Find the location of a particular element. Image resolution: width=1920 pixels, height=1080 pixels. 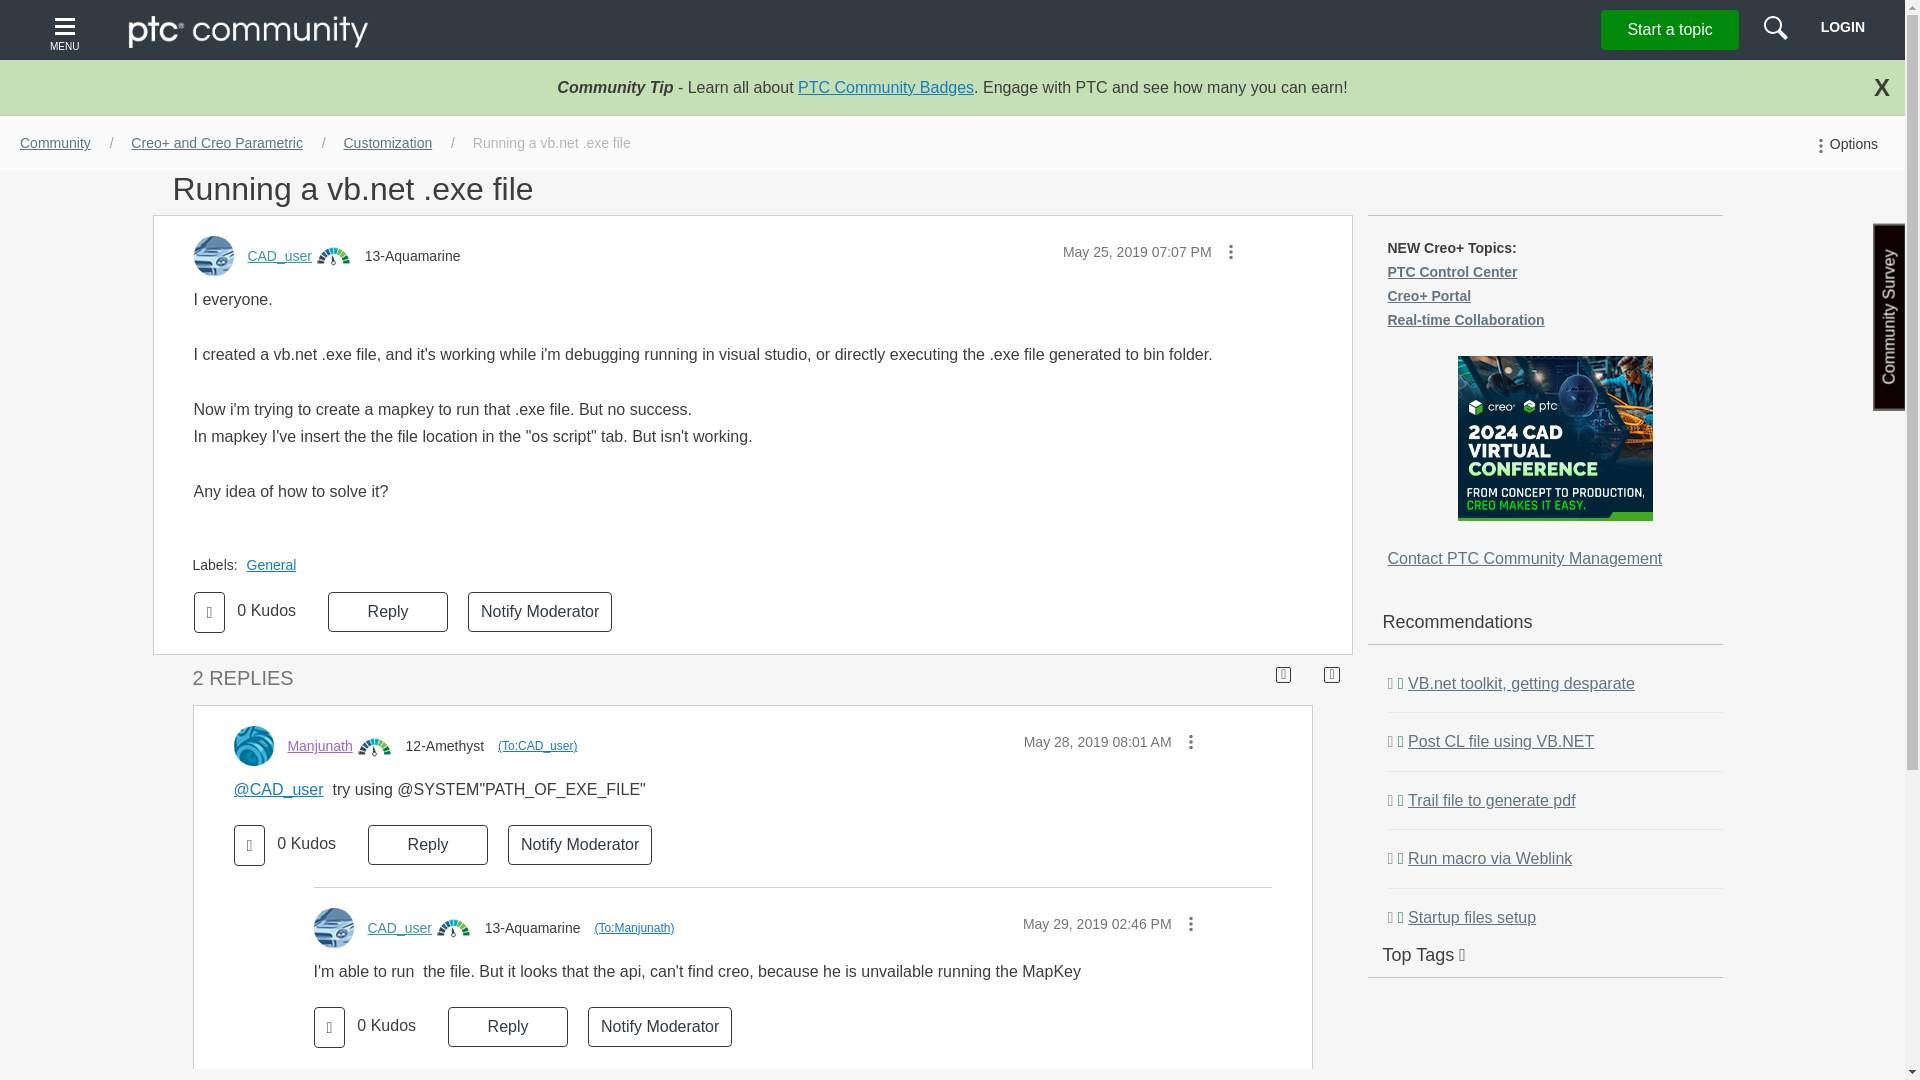

MENU is located at coordinates (67, 30).